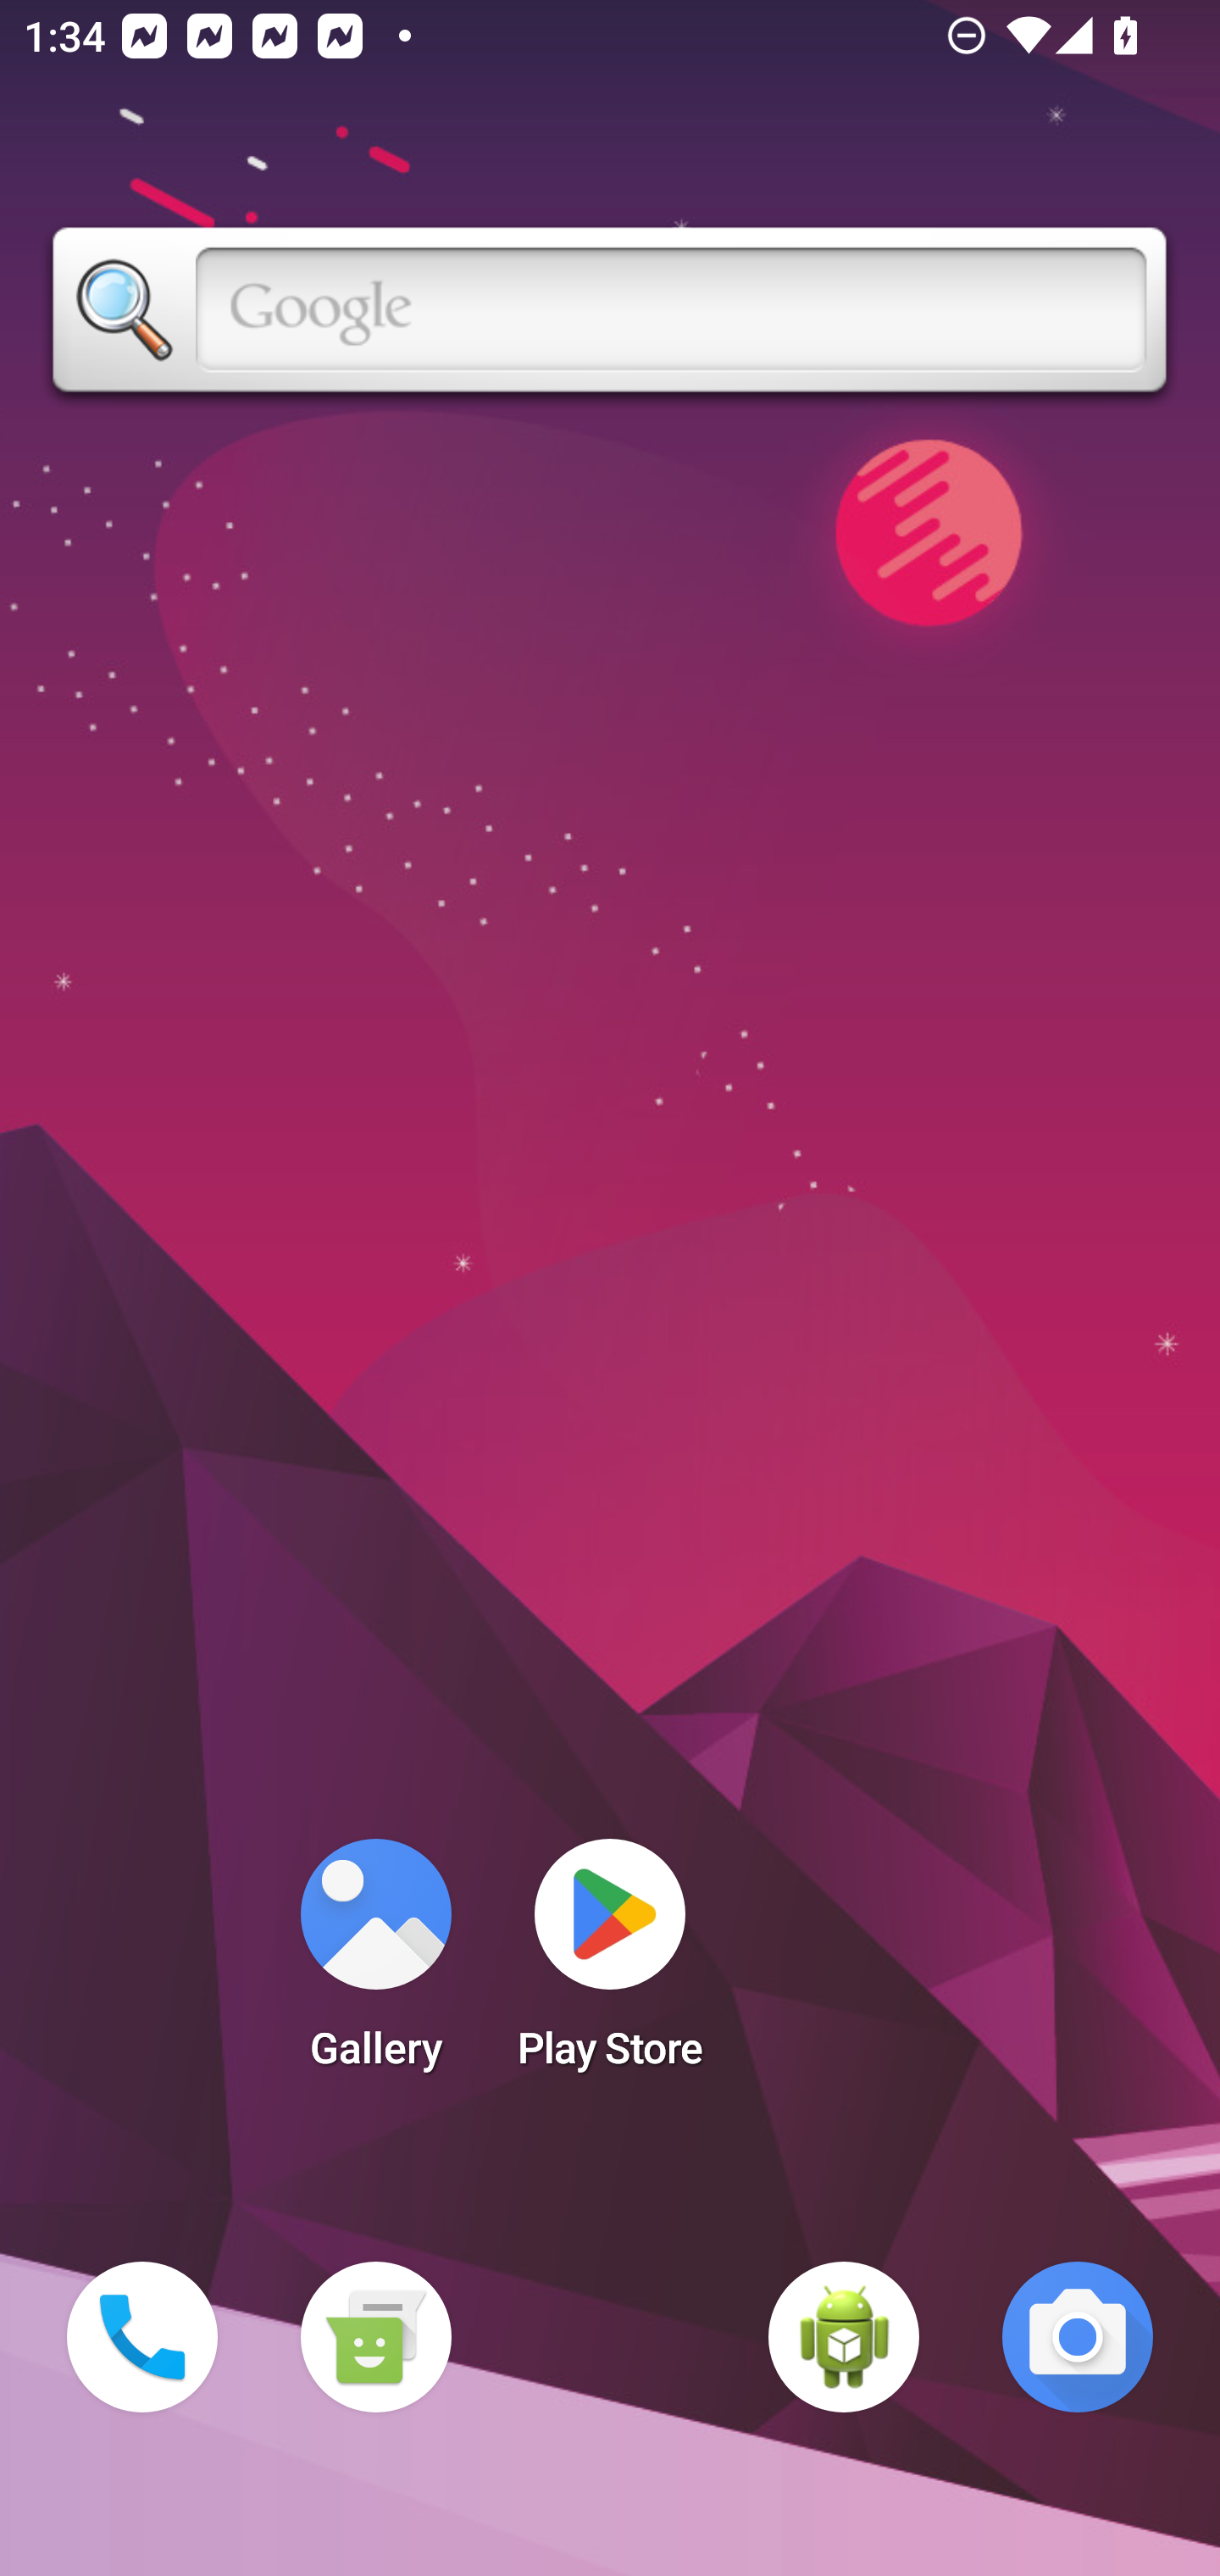  Describe the element at coordinates (844, 2337) in the screenshot. I see `WebView Browser Tester` at that location.